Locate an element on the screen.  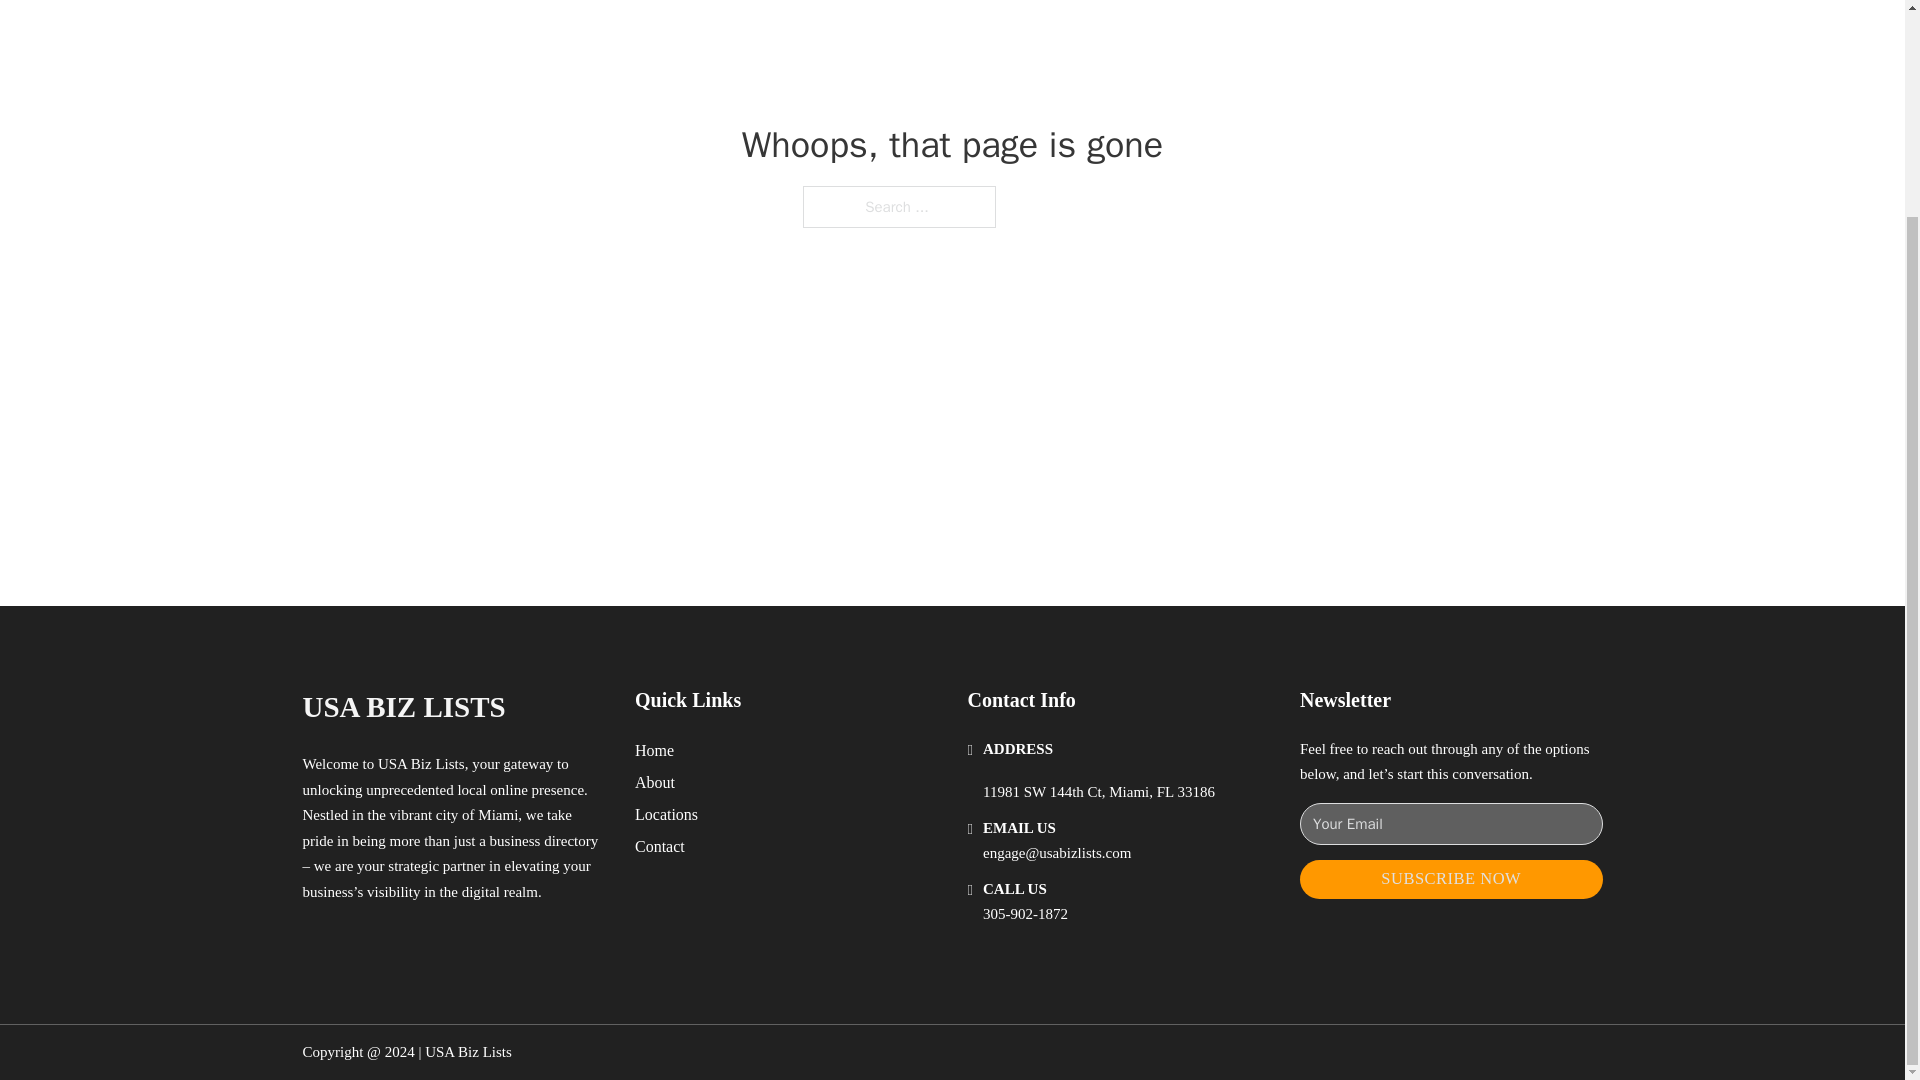
USA BIZ LISTS is located at coordinates (402, 707).